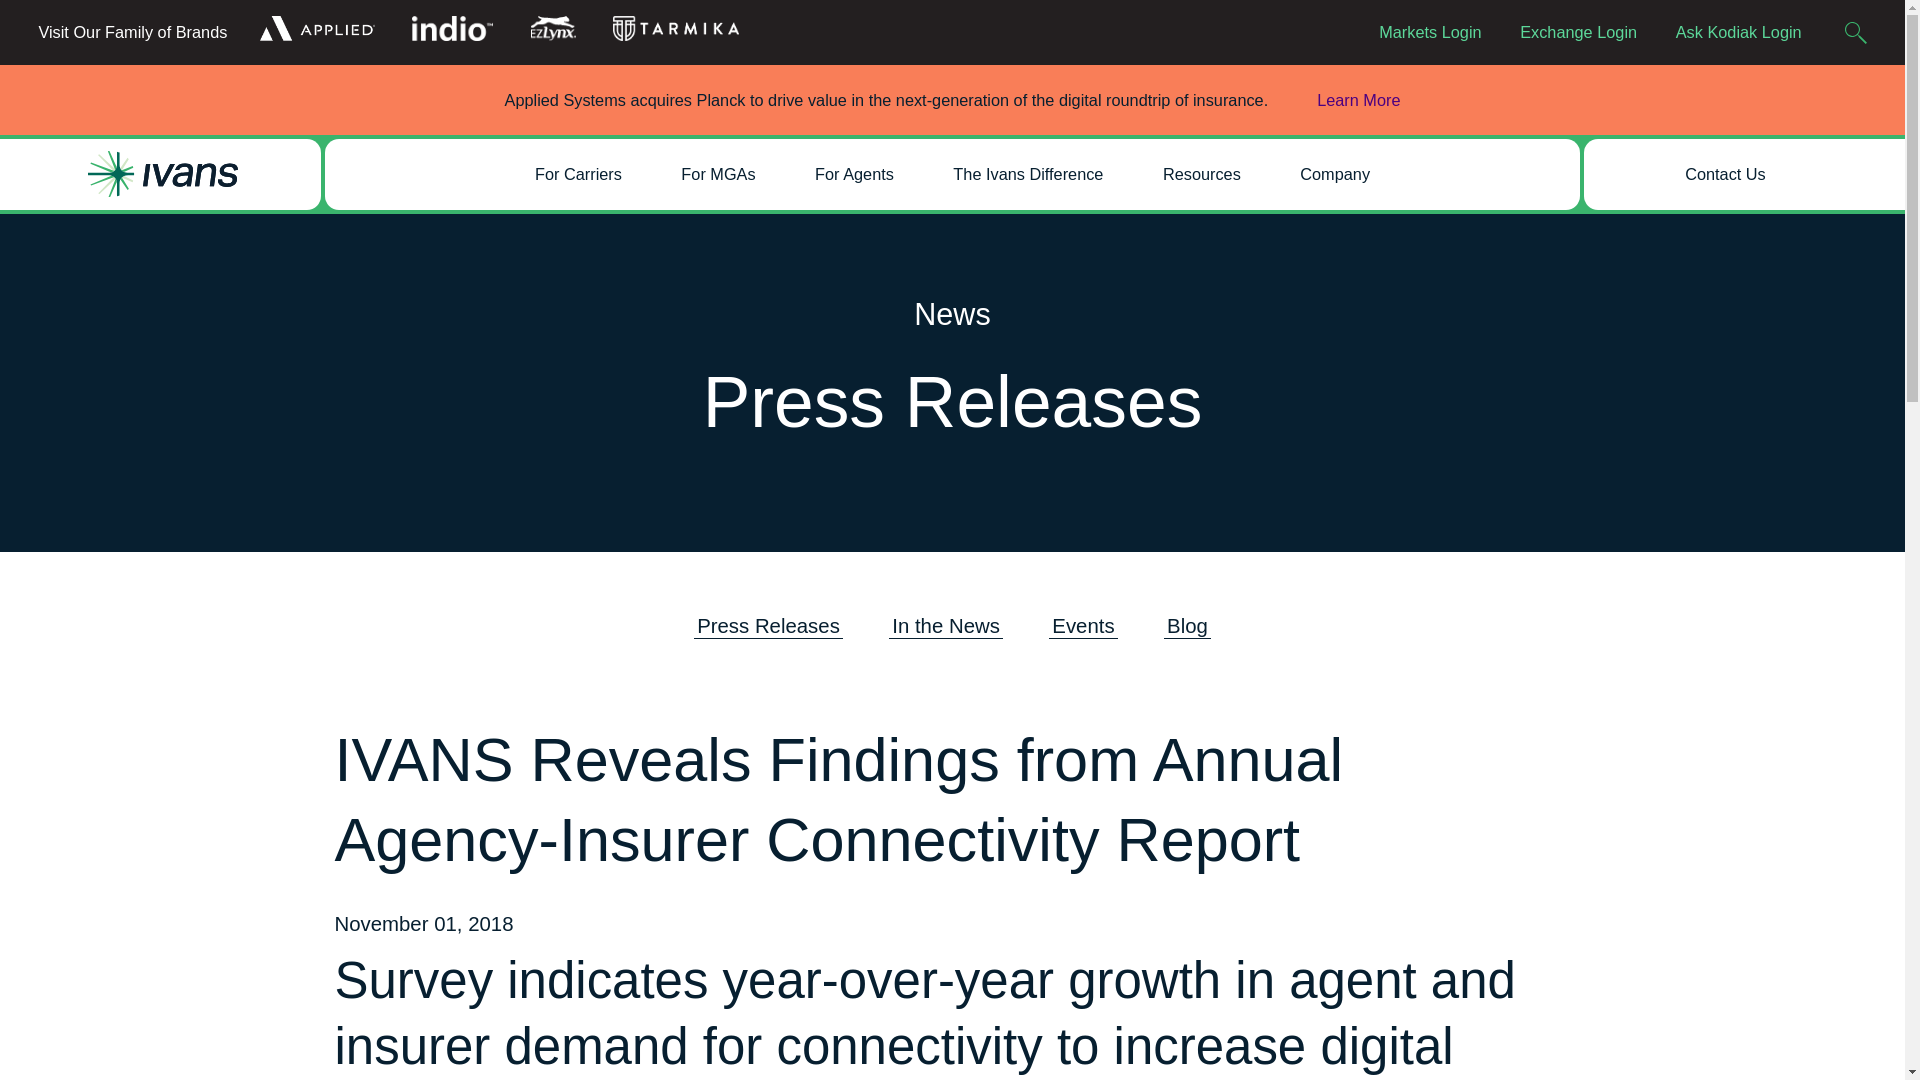 Image resolution: width=1920 pixels, height=1080 pixels. Describe the element at coordinates (1578, 32) in the screenshot. I see `Exchange Login` at that location.